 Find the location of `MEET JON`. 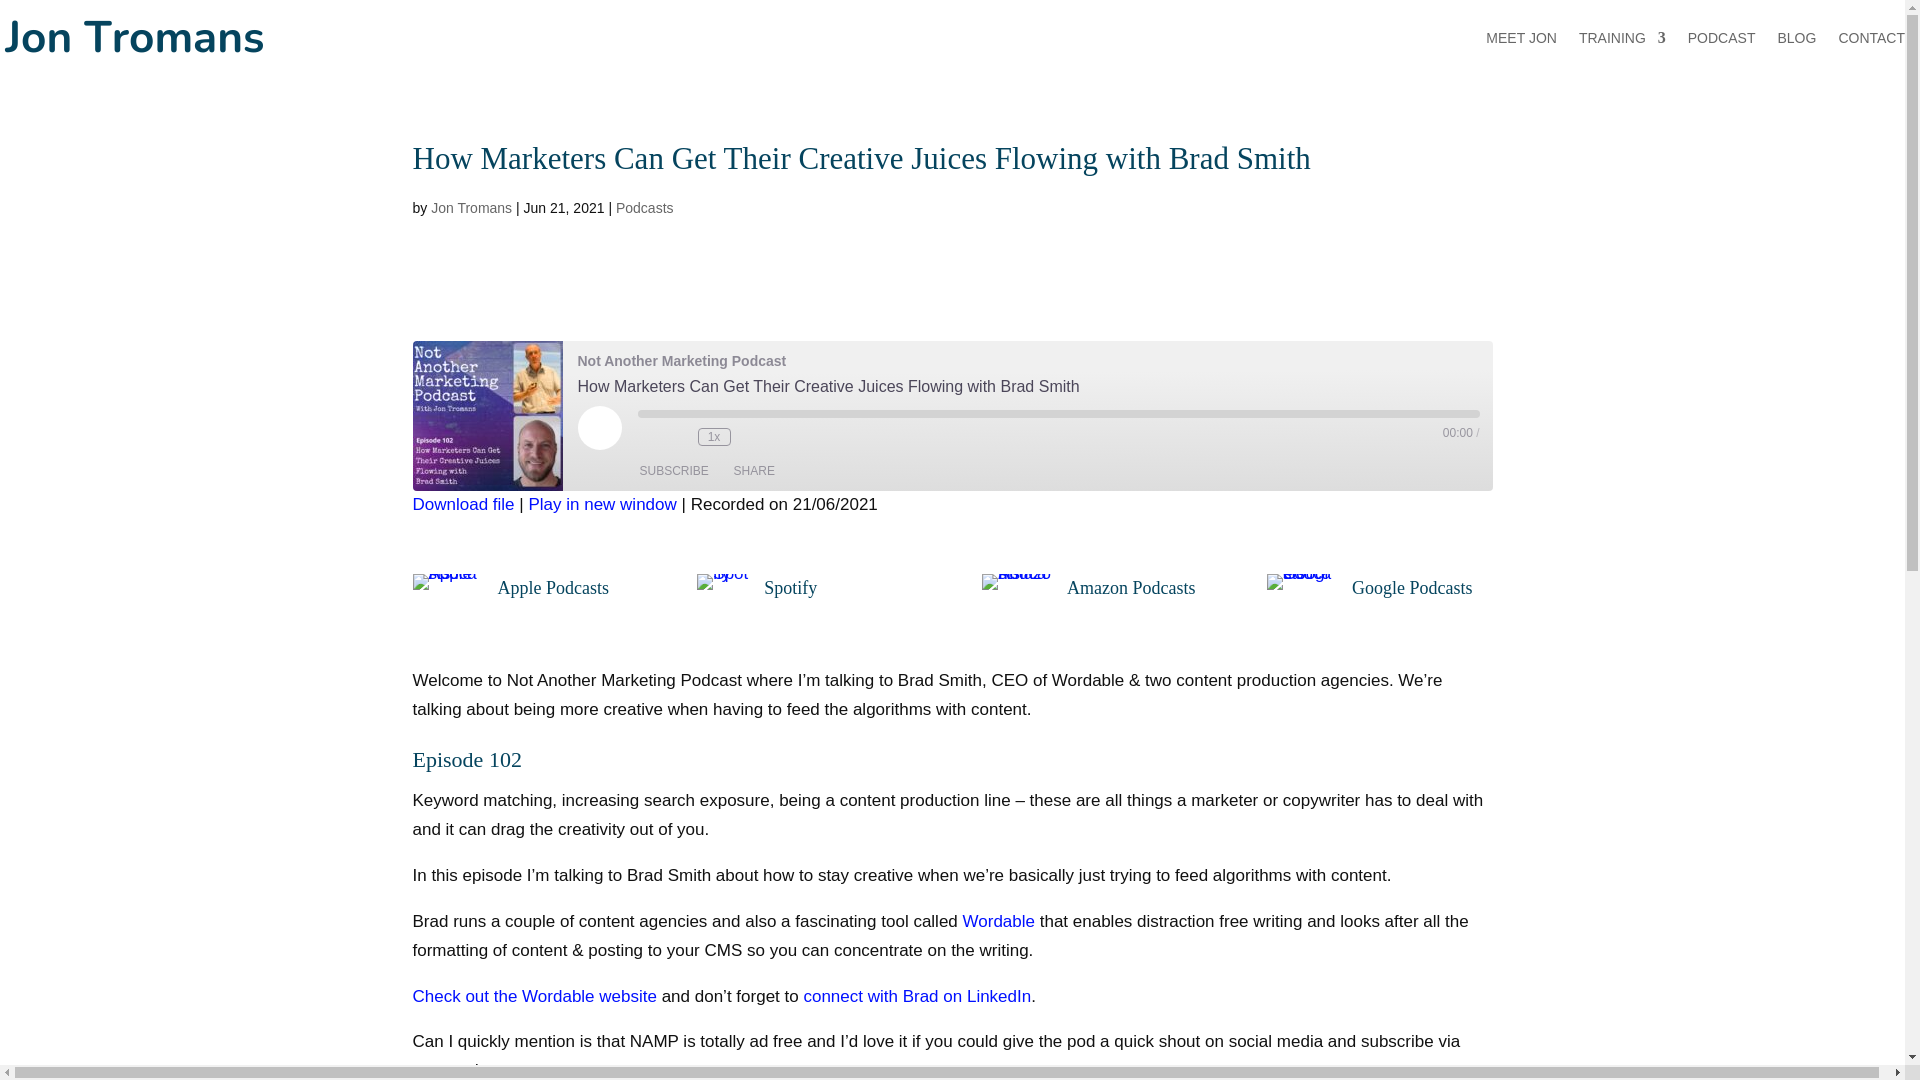

MEET JON is located at coordinates (1522, 38).